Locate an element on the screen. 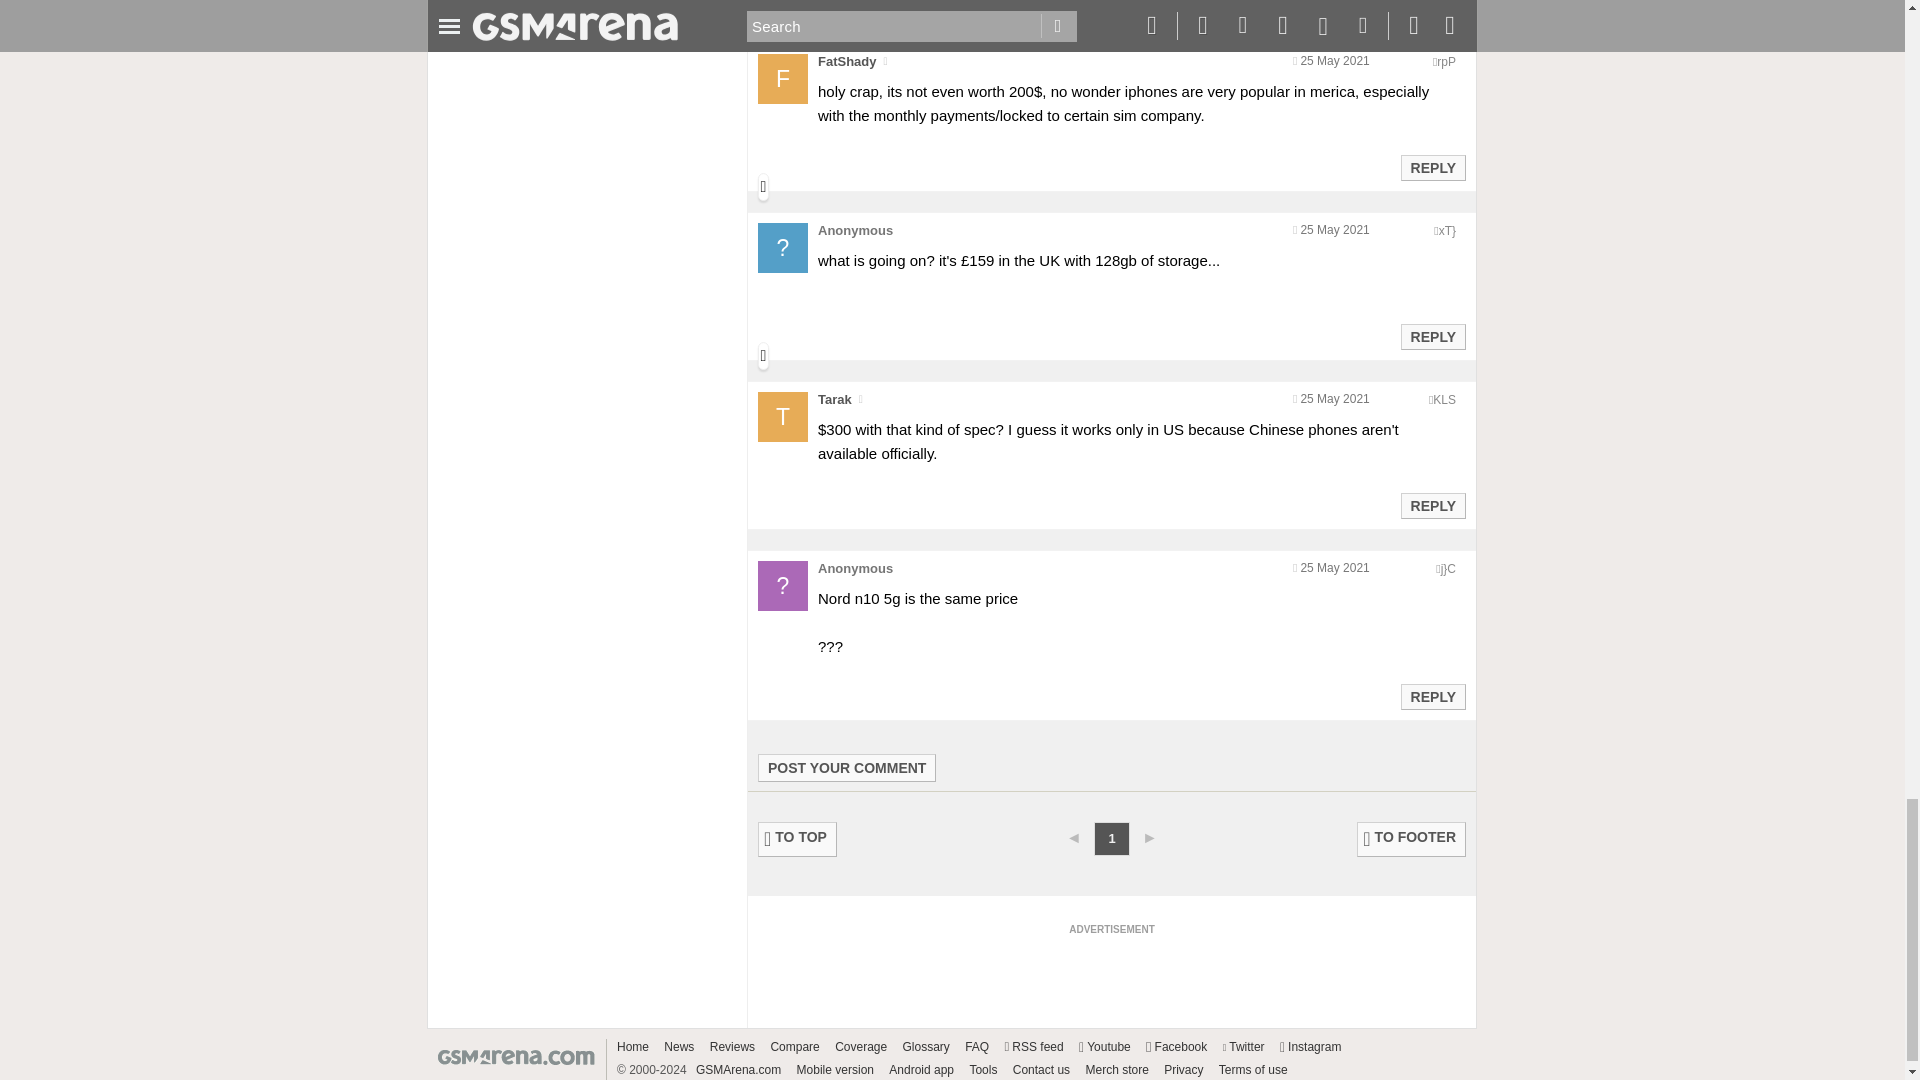  TO TOP is located at coordinates (798, 839).